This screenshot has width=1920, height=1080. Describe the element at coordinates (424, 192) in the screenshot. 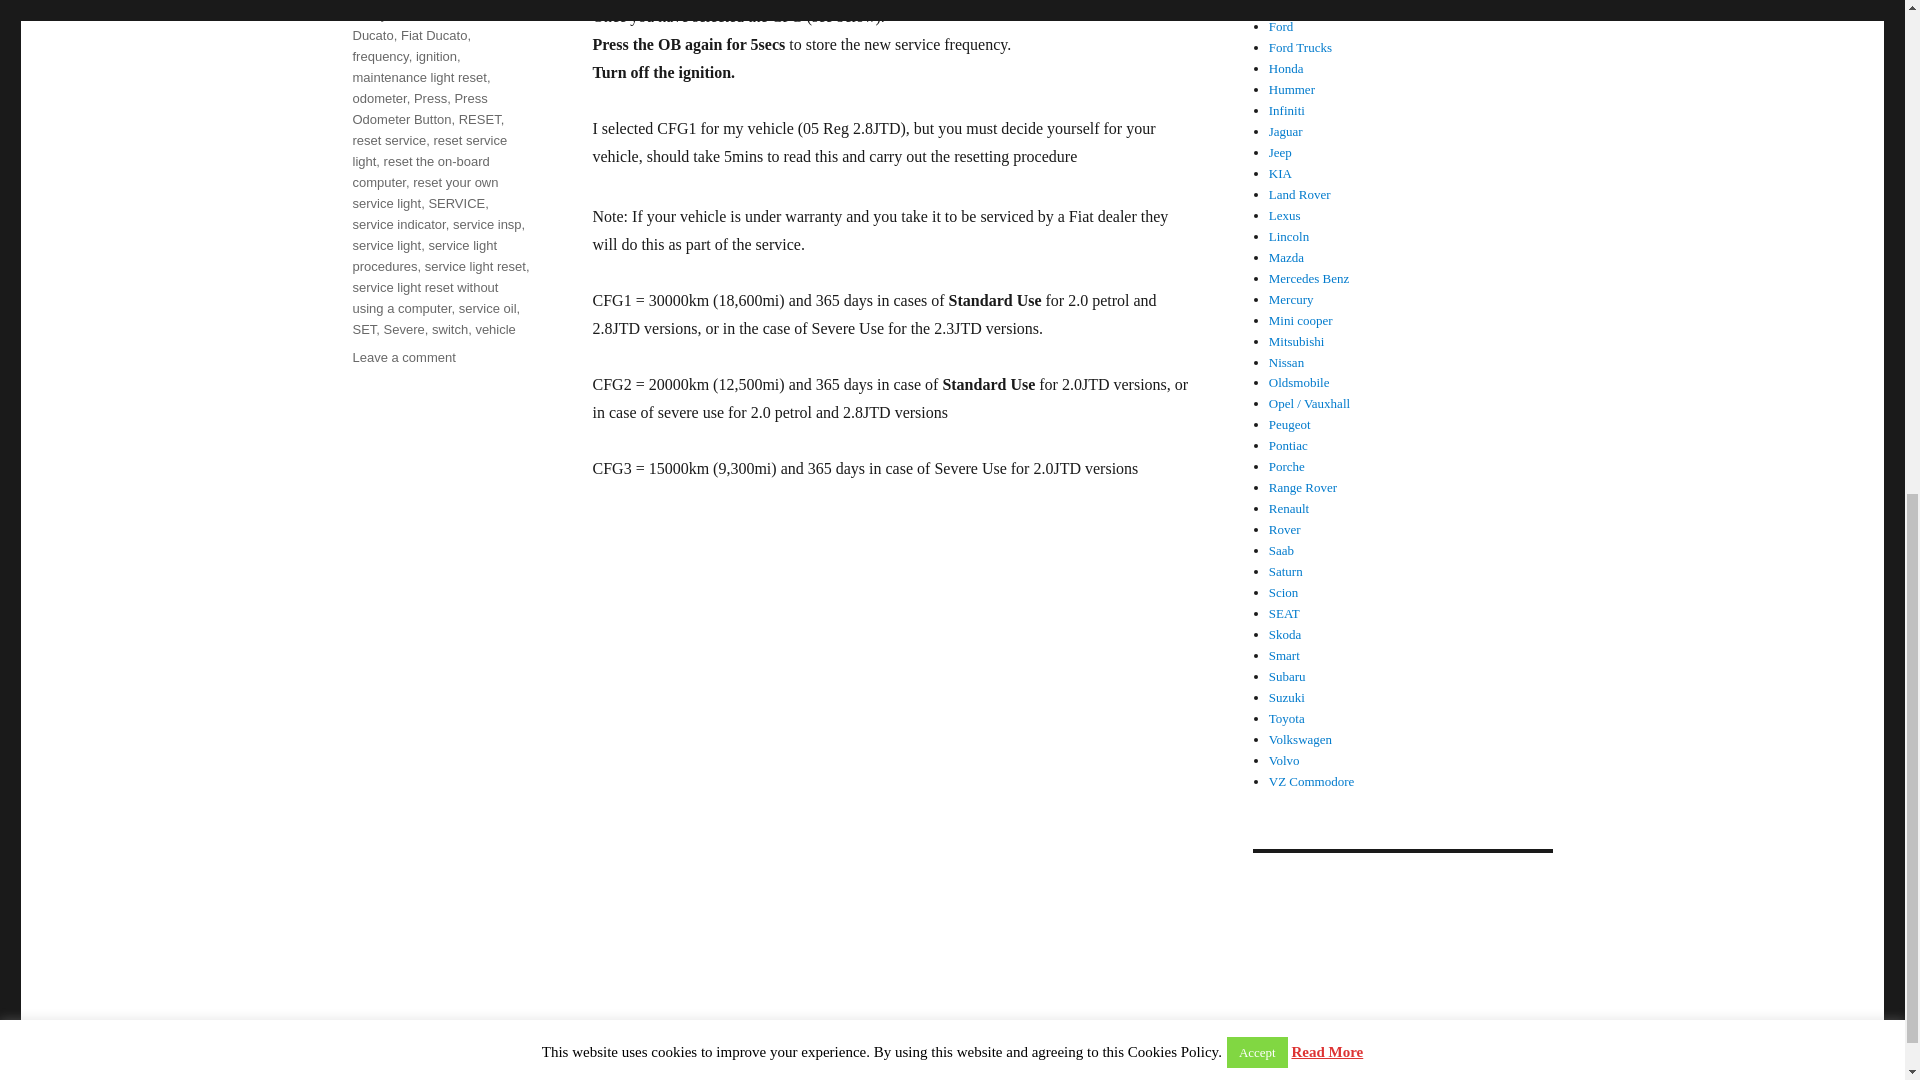

I see `reset your own service light` at that location.